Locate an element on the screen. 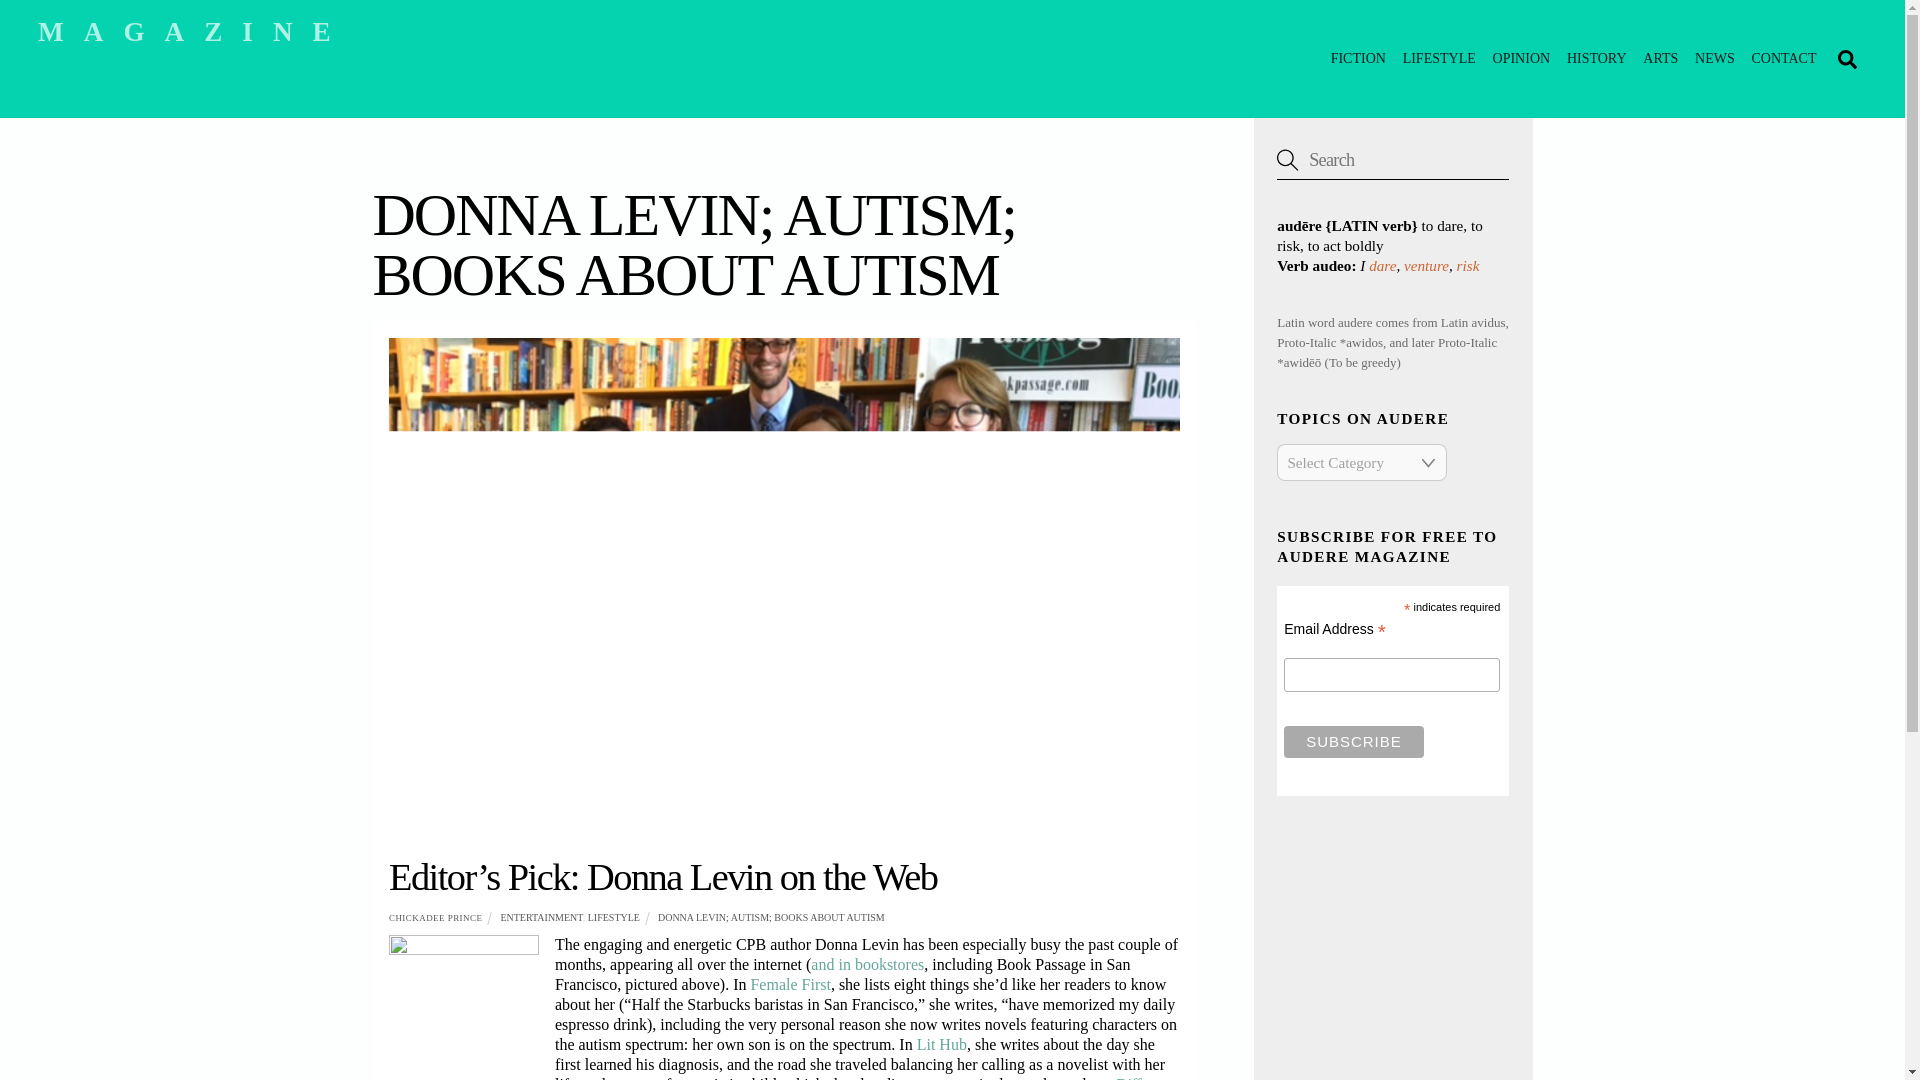 The image size is (1920, 1080). ENTERTAINMENT is located at coordinates (613, 917).